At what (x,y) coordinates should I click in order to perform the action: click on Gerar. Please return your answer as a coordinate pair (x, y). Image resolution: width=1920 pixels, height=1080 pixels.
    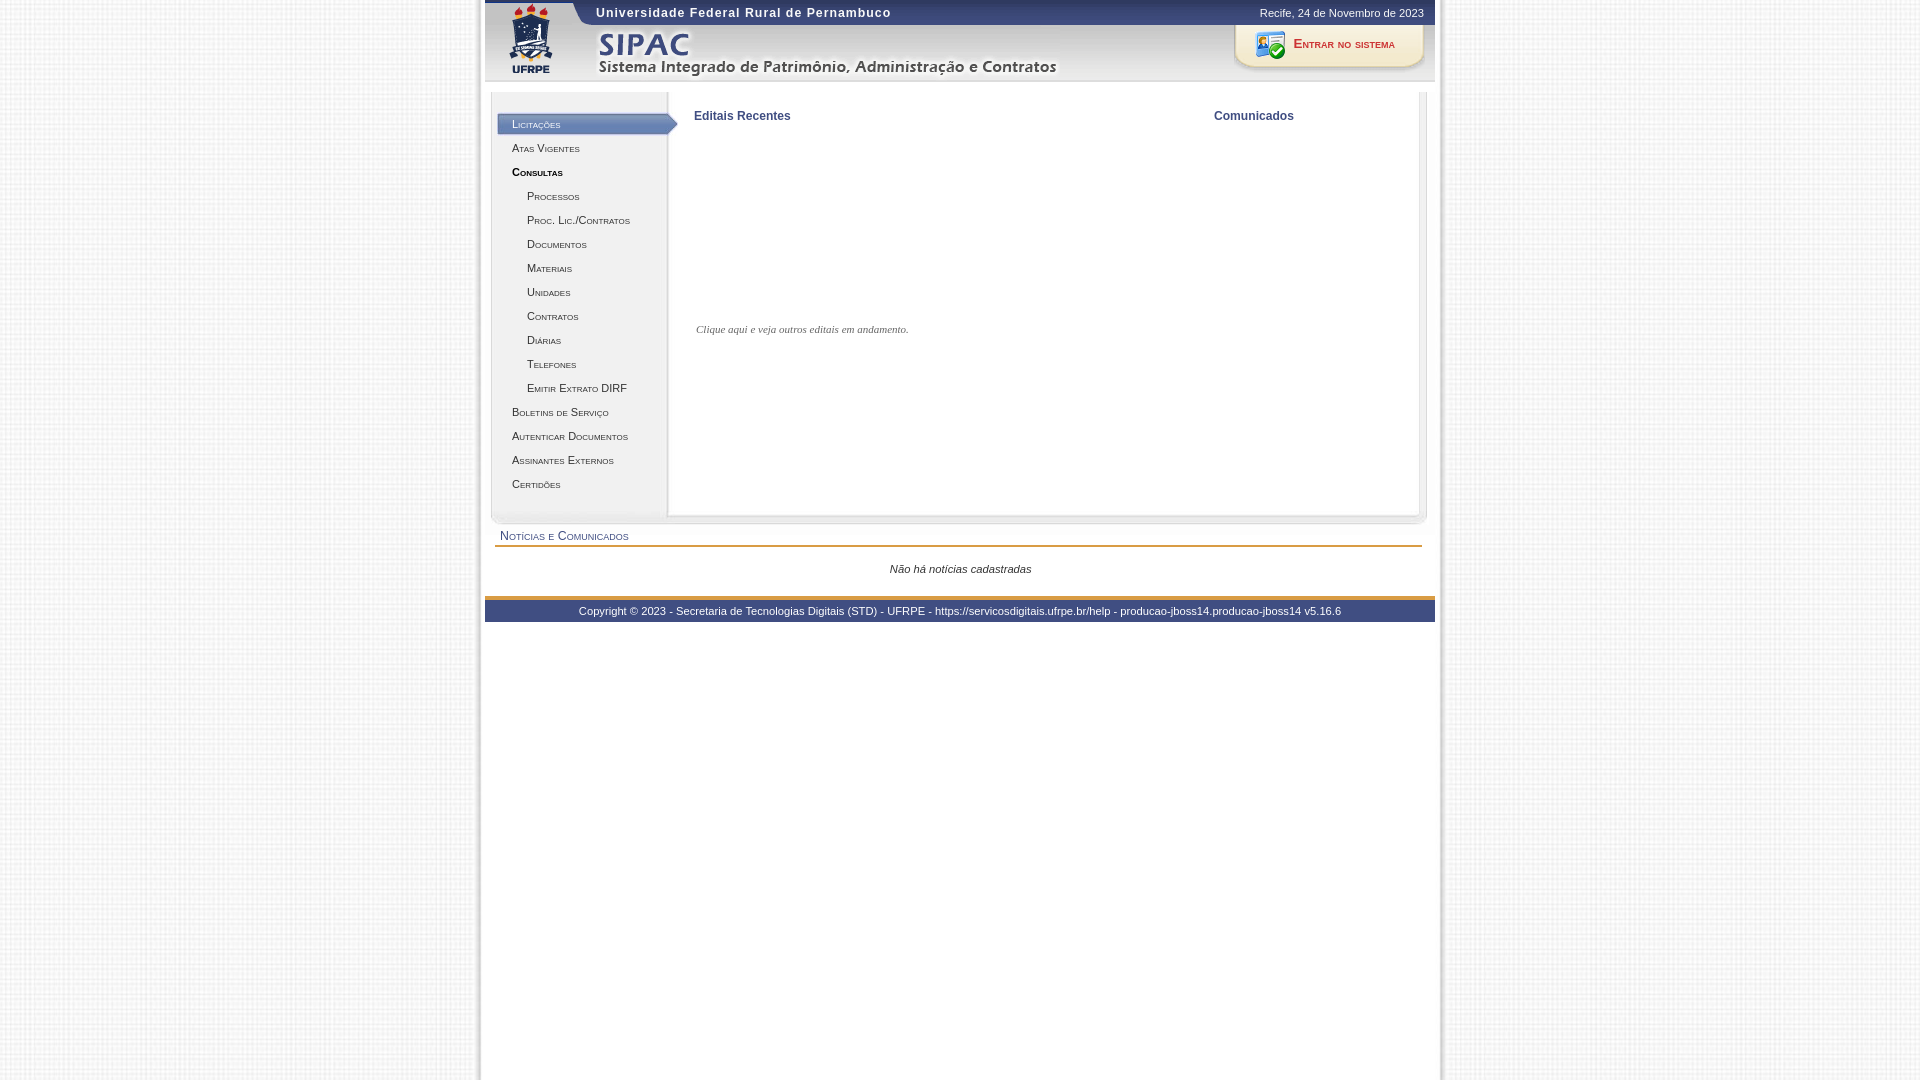
    Looking at the image, I should click on (1004, 226).